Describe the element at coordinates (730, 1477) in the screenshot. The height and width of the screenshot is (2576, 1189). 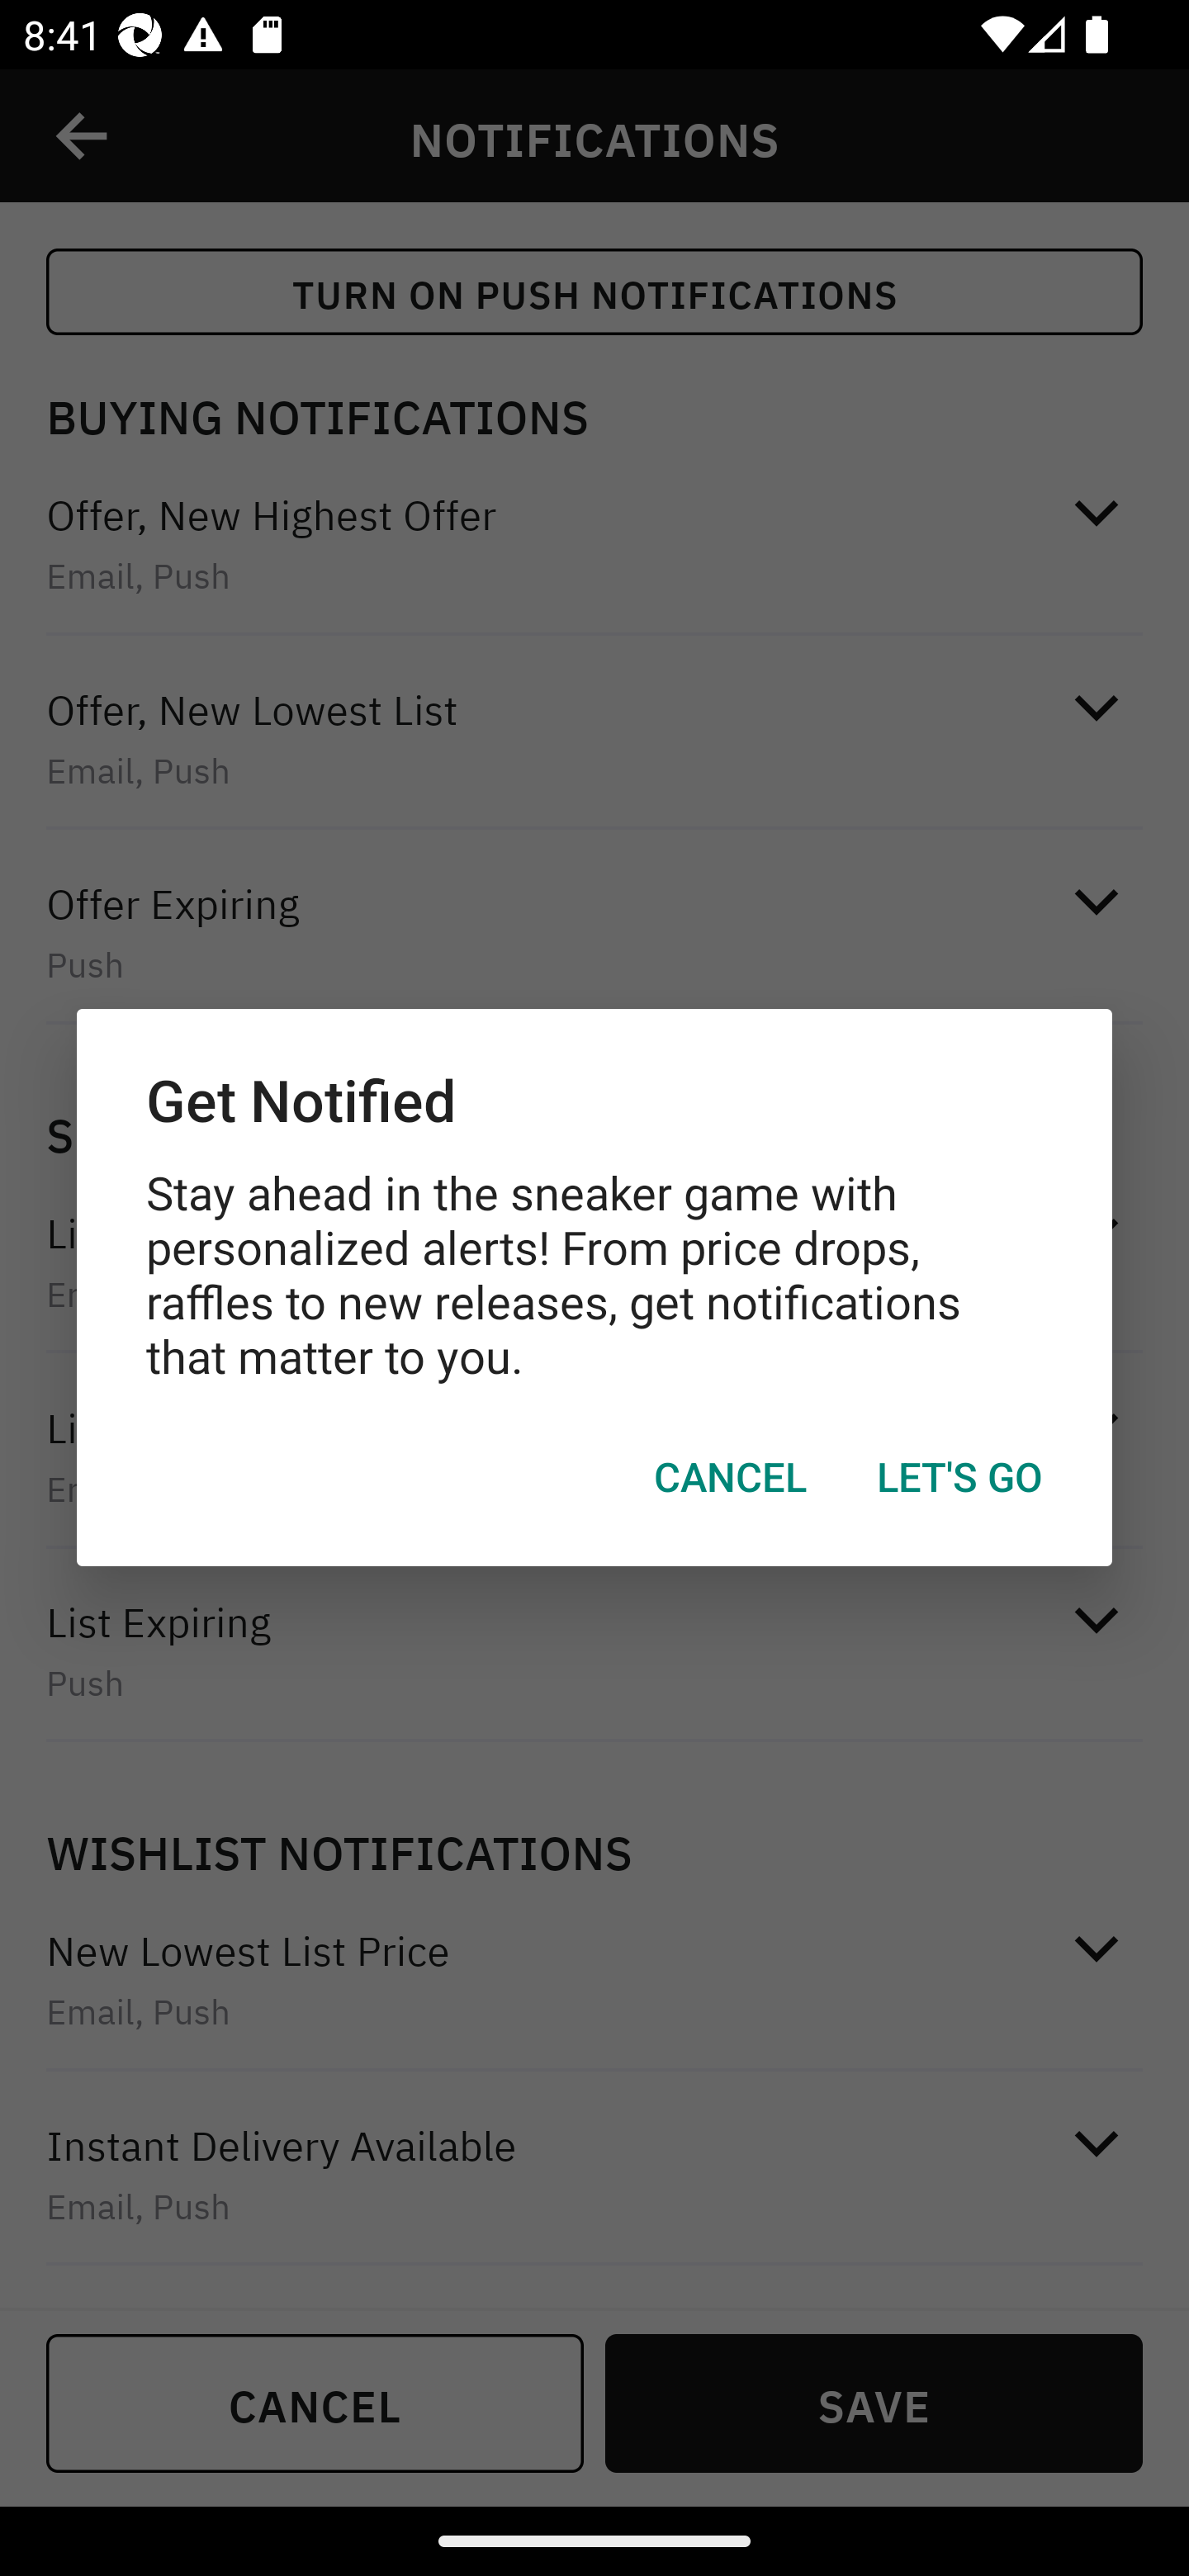
I see `CANCEL` at that location.